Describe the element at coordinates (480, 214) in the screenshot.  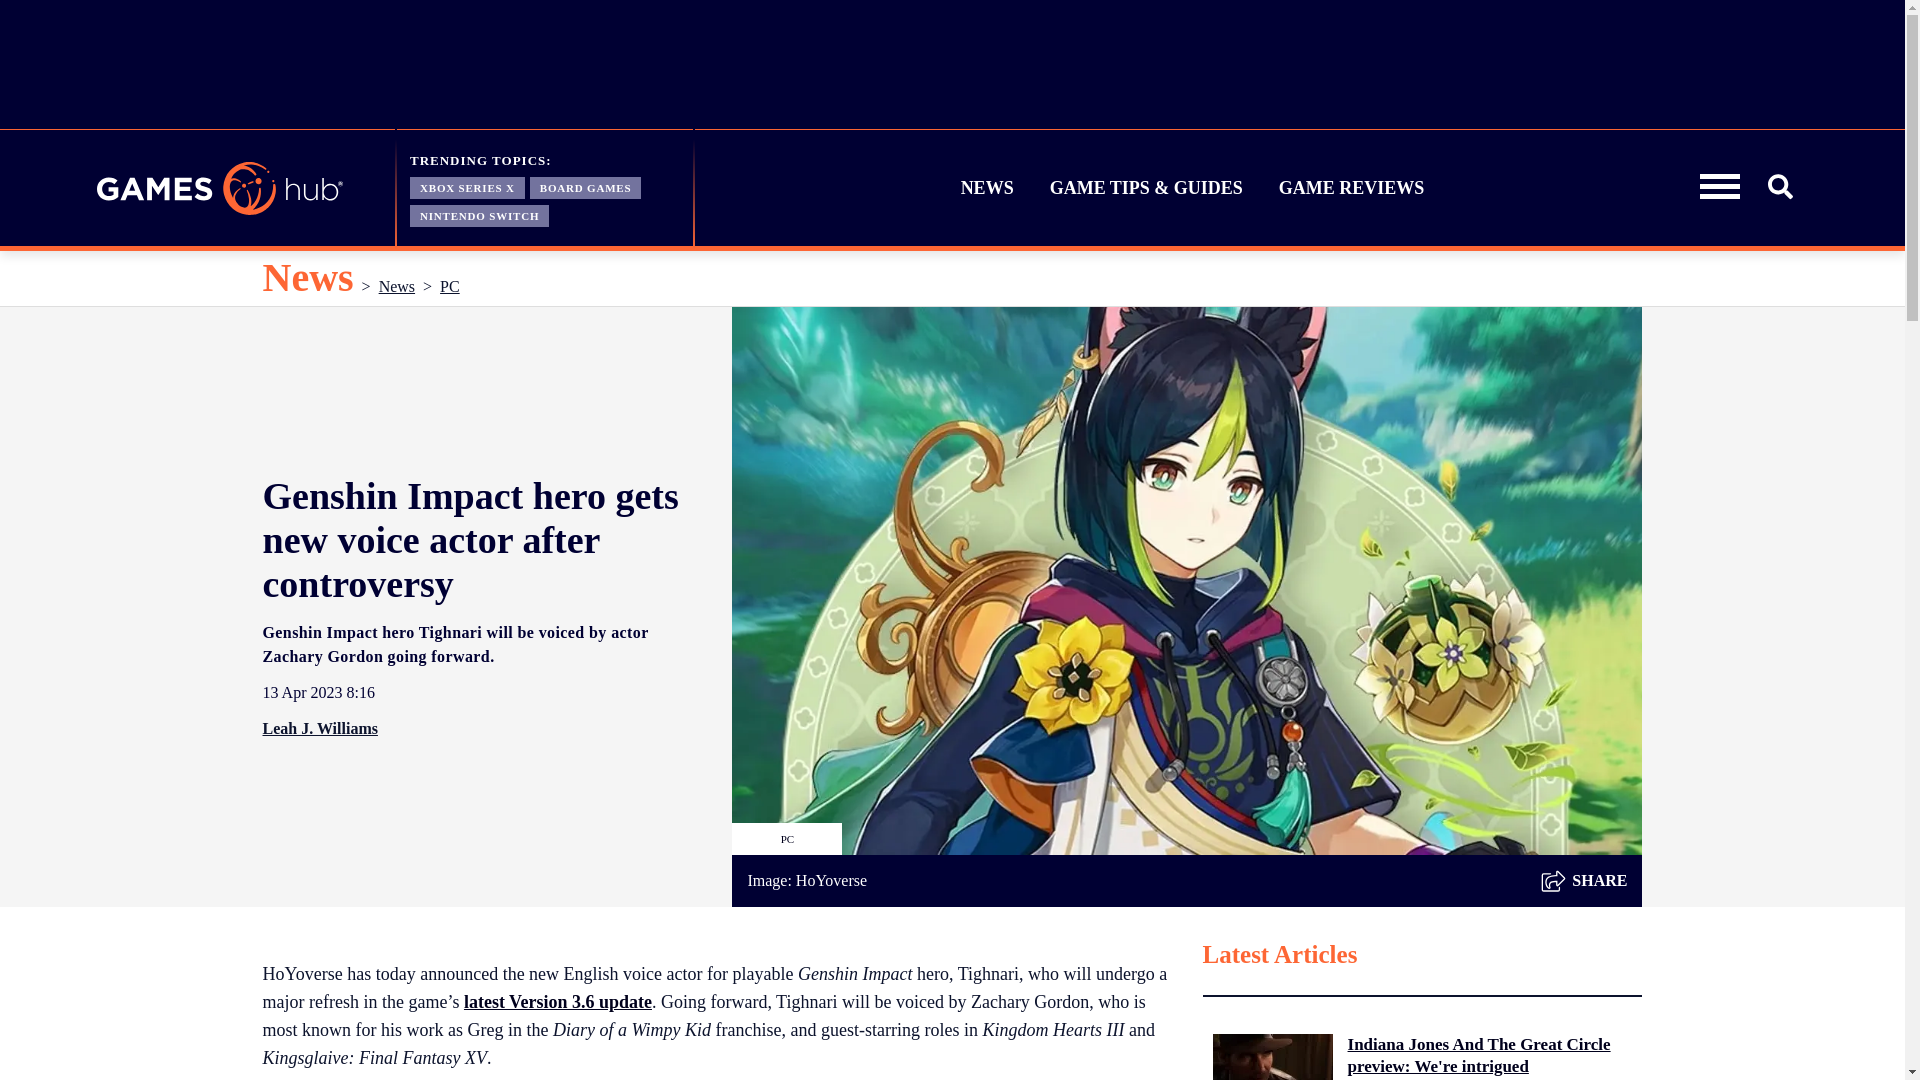
I see `NINTENDO SWITCH` at that location.